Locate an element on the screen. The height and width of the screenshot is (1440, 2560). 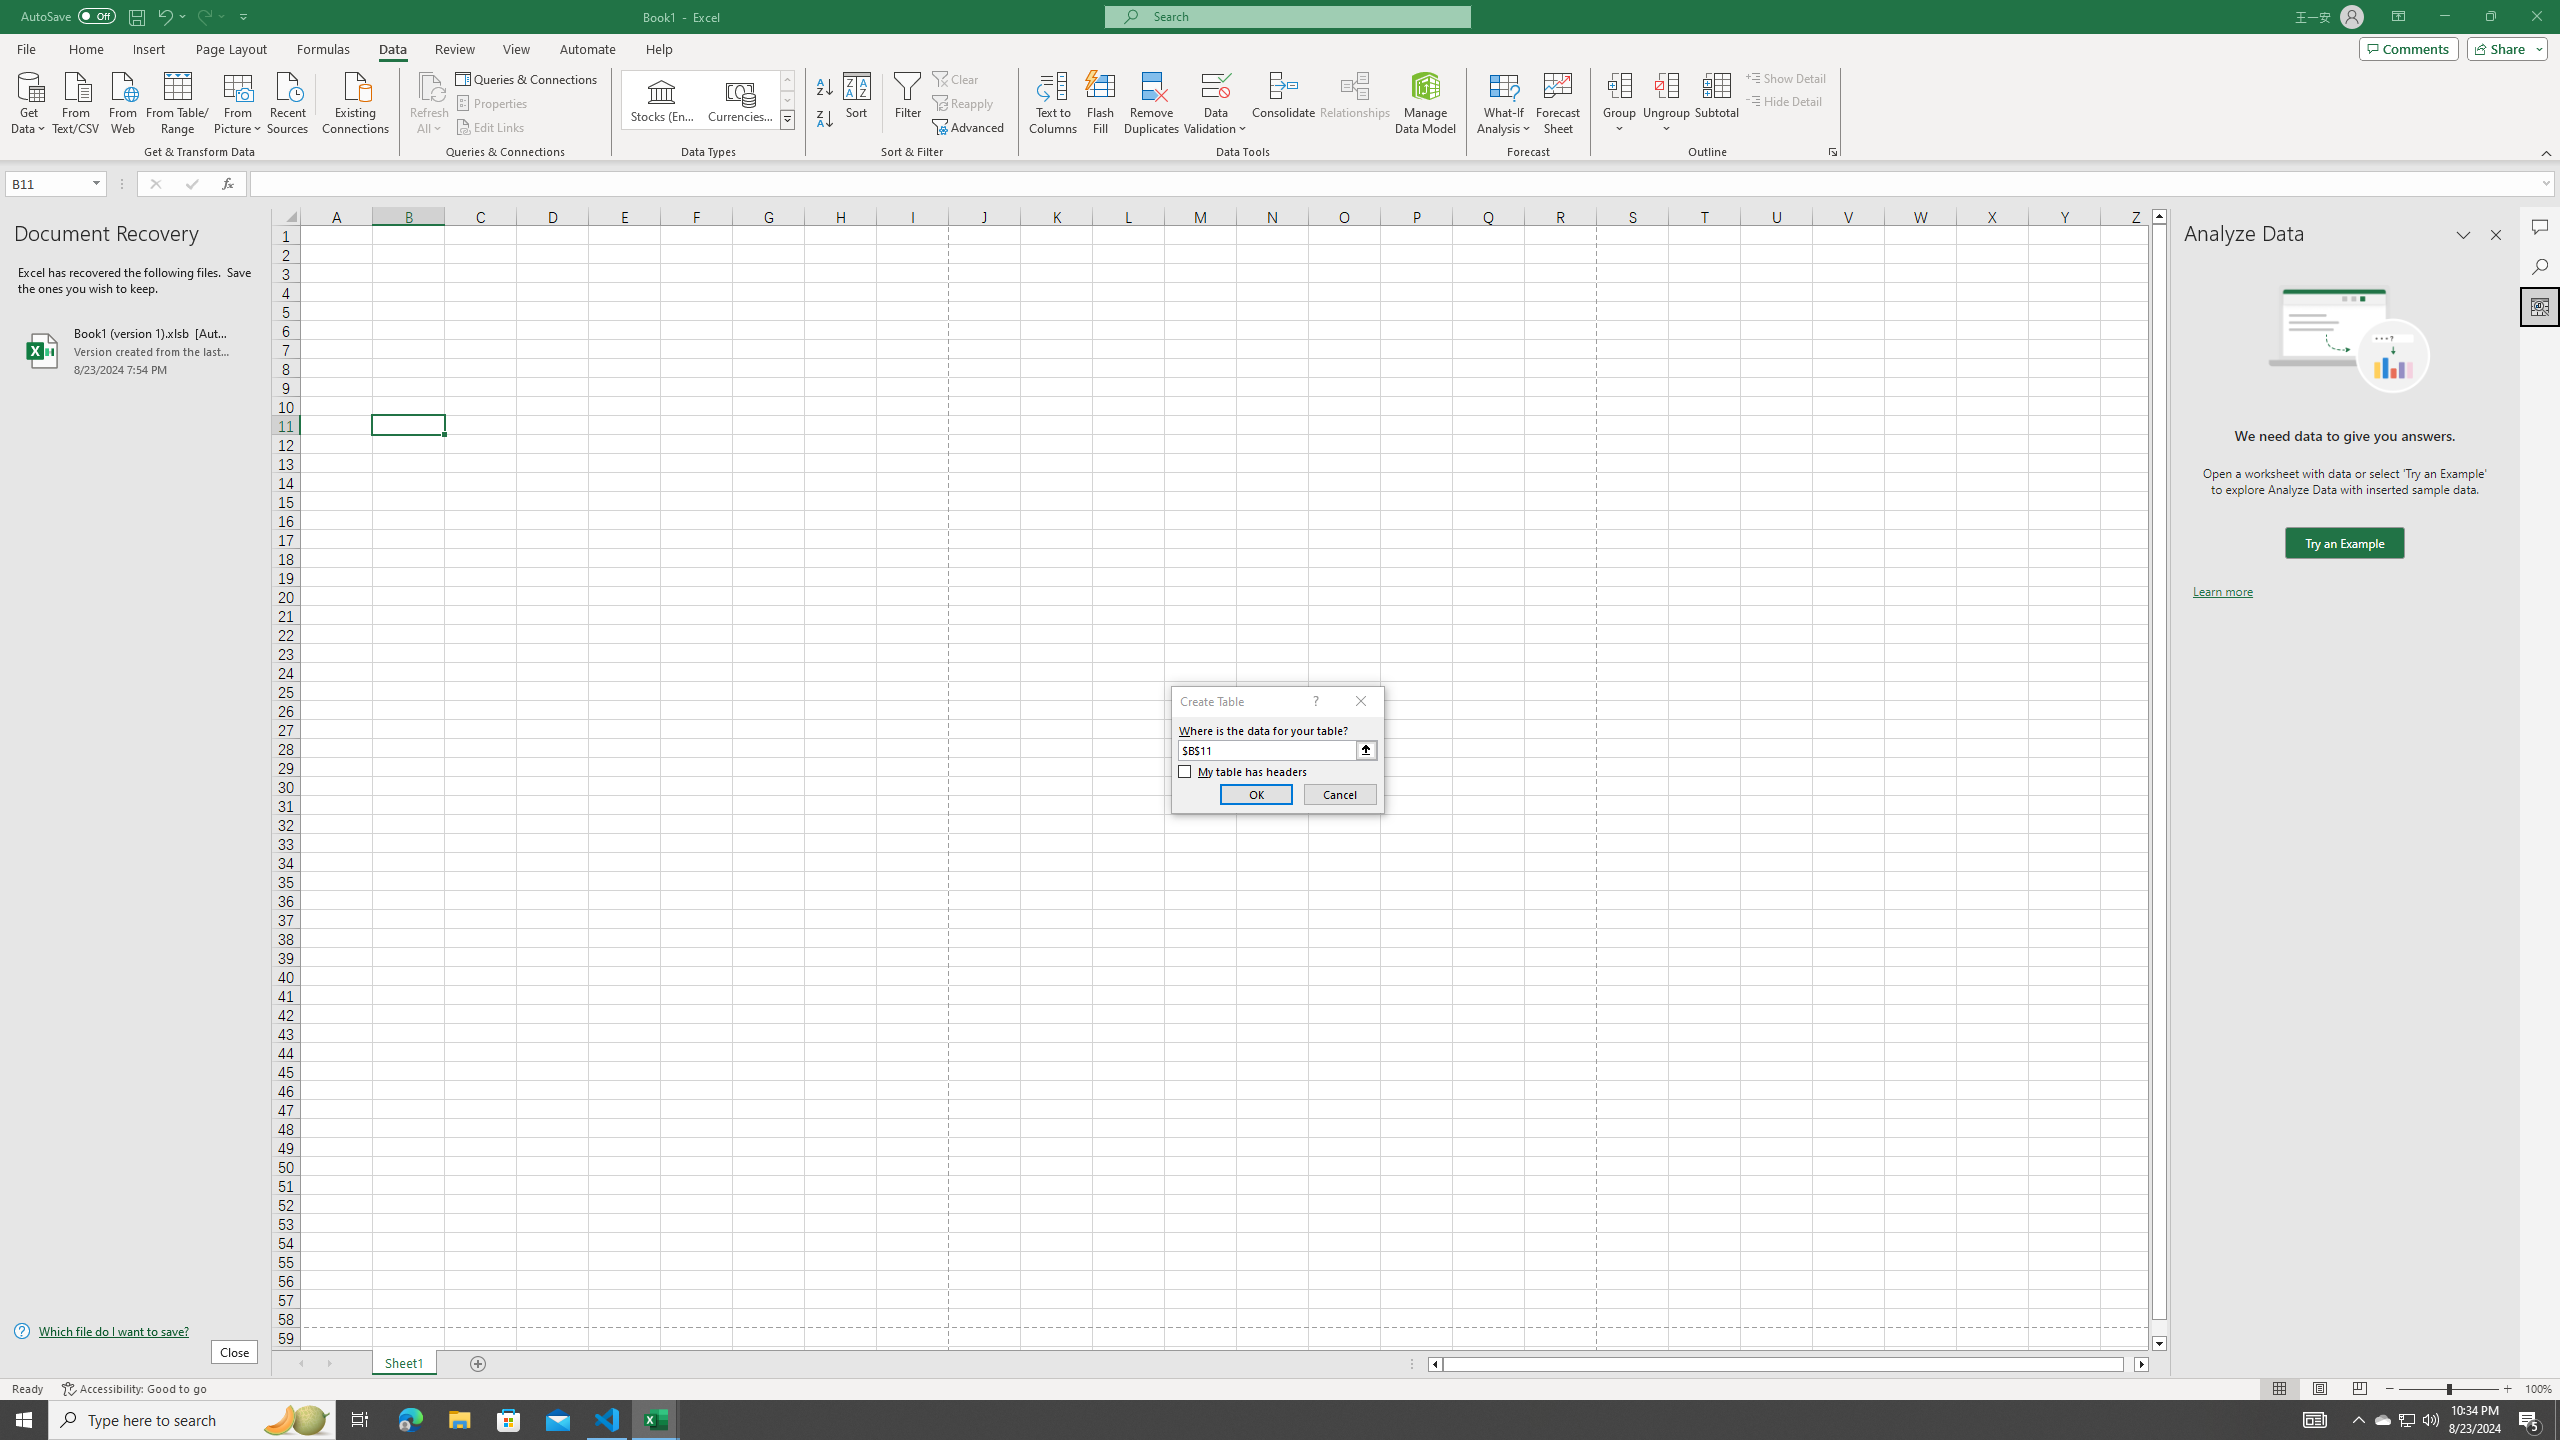
From Text/CSV is located at coordinates (76, 101).